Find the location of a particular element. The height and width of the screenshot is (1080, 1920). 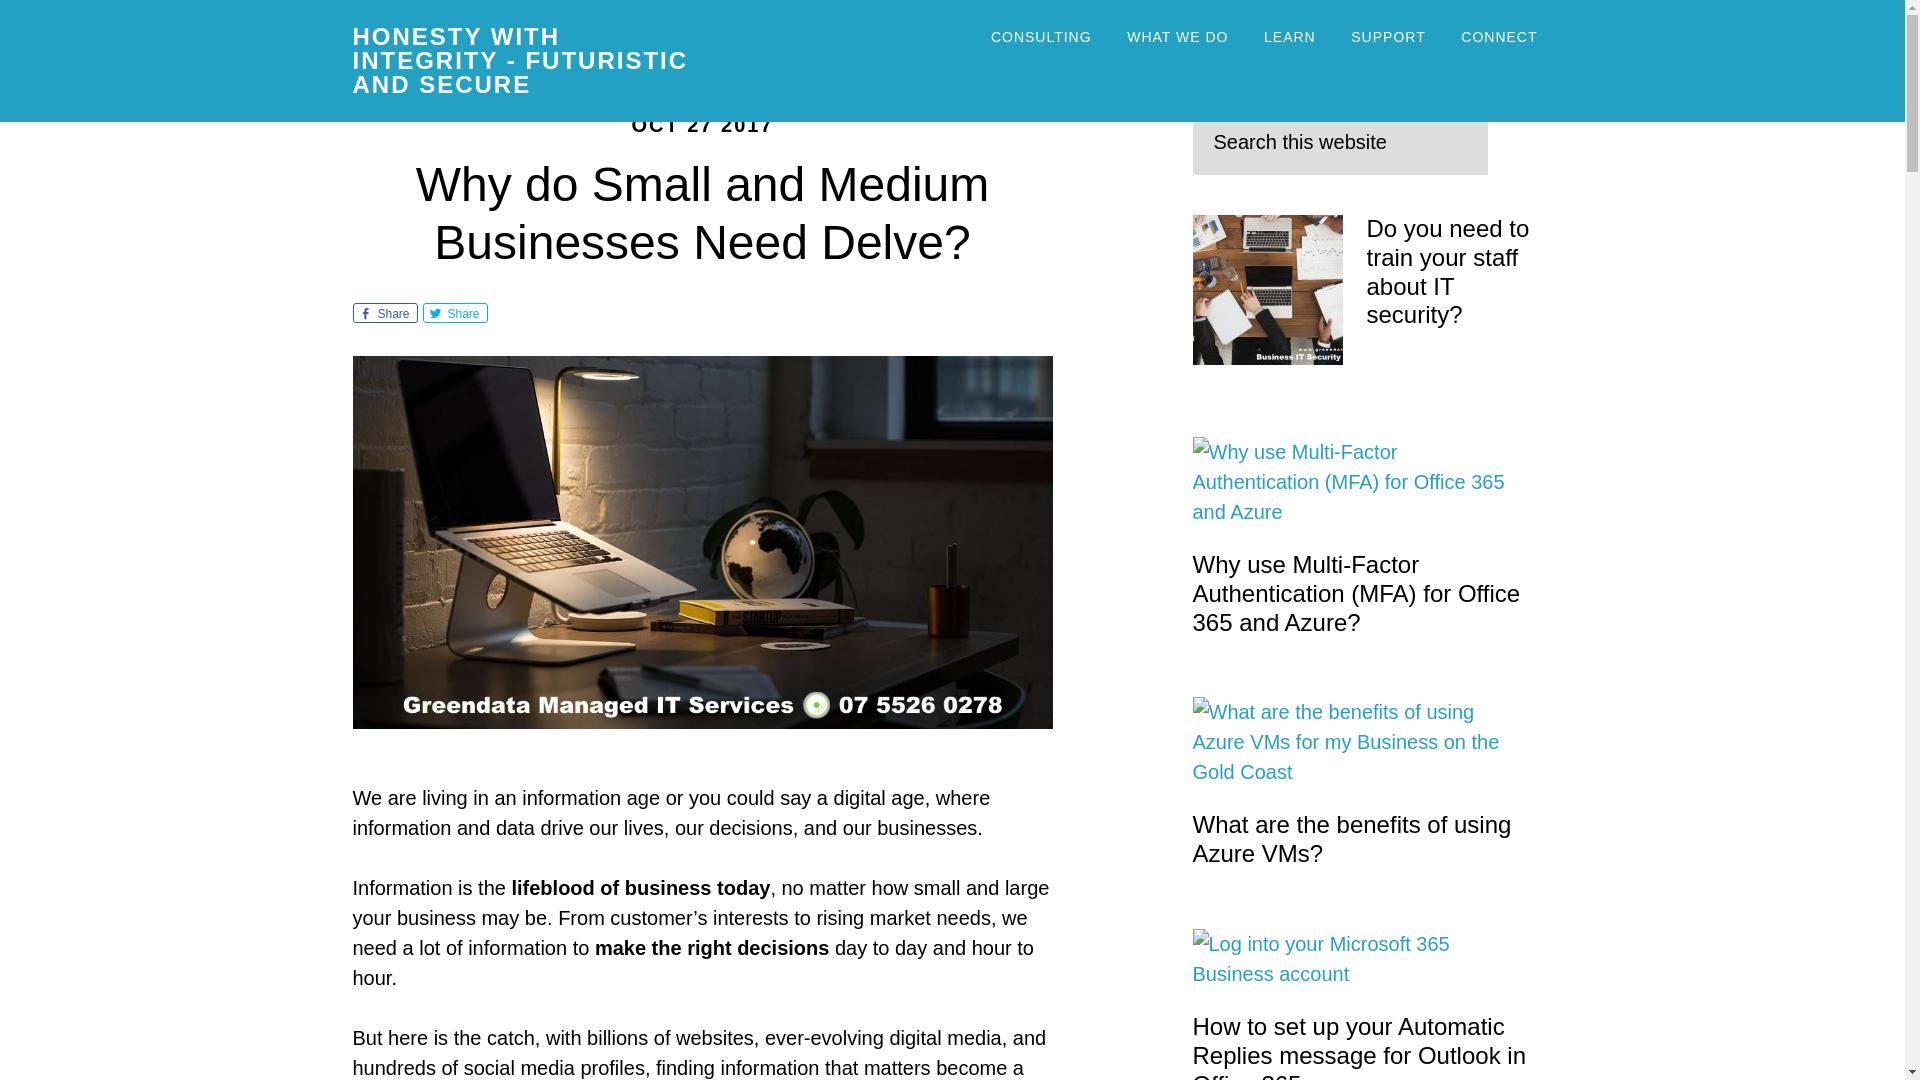

CONNECT is located at coordinates (1498, 38).